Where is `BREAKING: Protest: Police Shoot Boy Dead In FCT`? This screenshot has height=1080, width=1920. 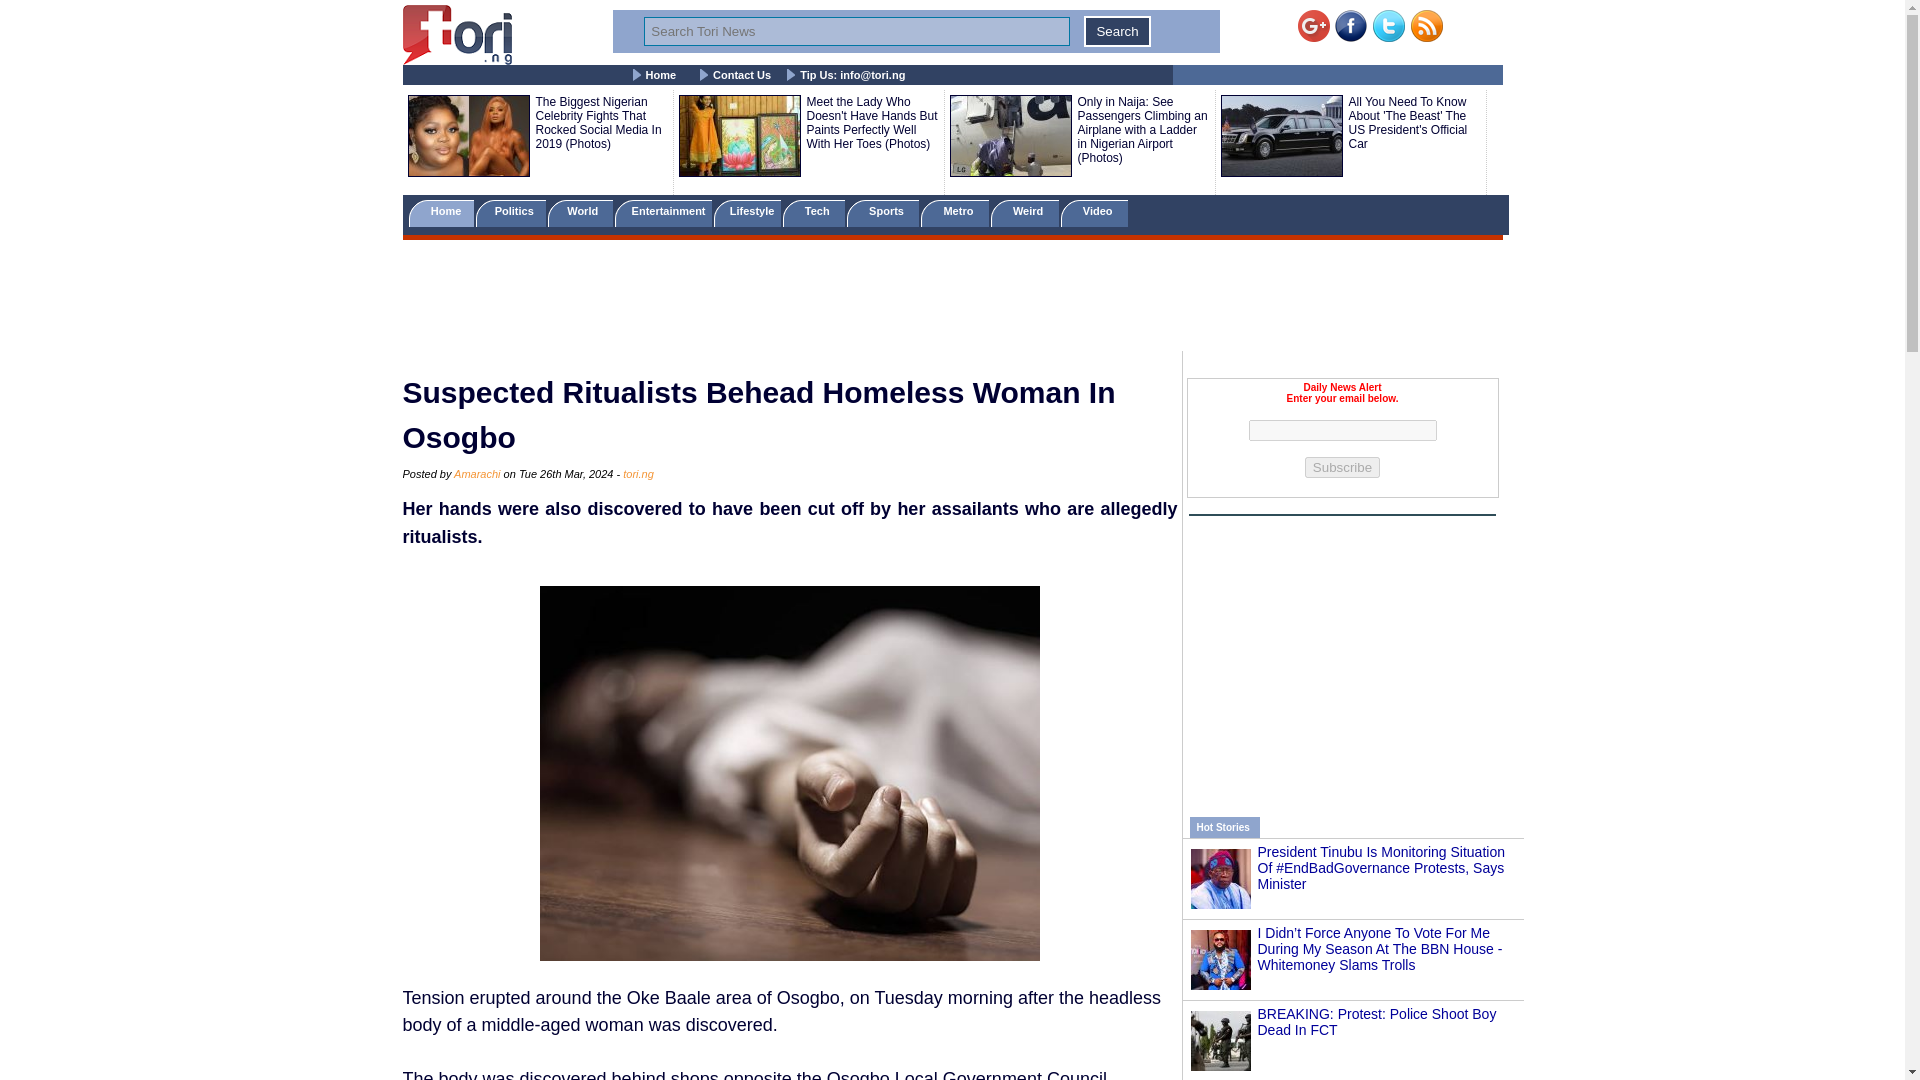
BREAKING: Protest: Police Shoot Boy Dead In FCT is located at coordinates (1377, 1021).